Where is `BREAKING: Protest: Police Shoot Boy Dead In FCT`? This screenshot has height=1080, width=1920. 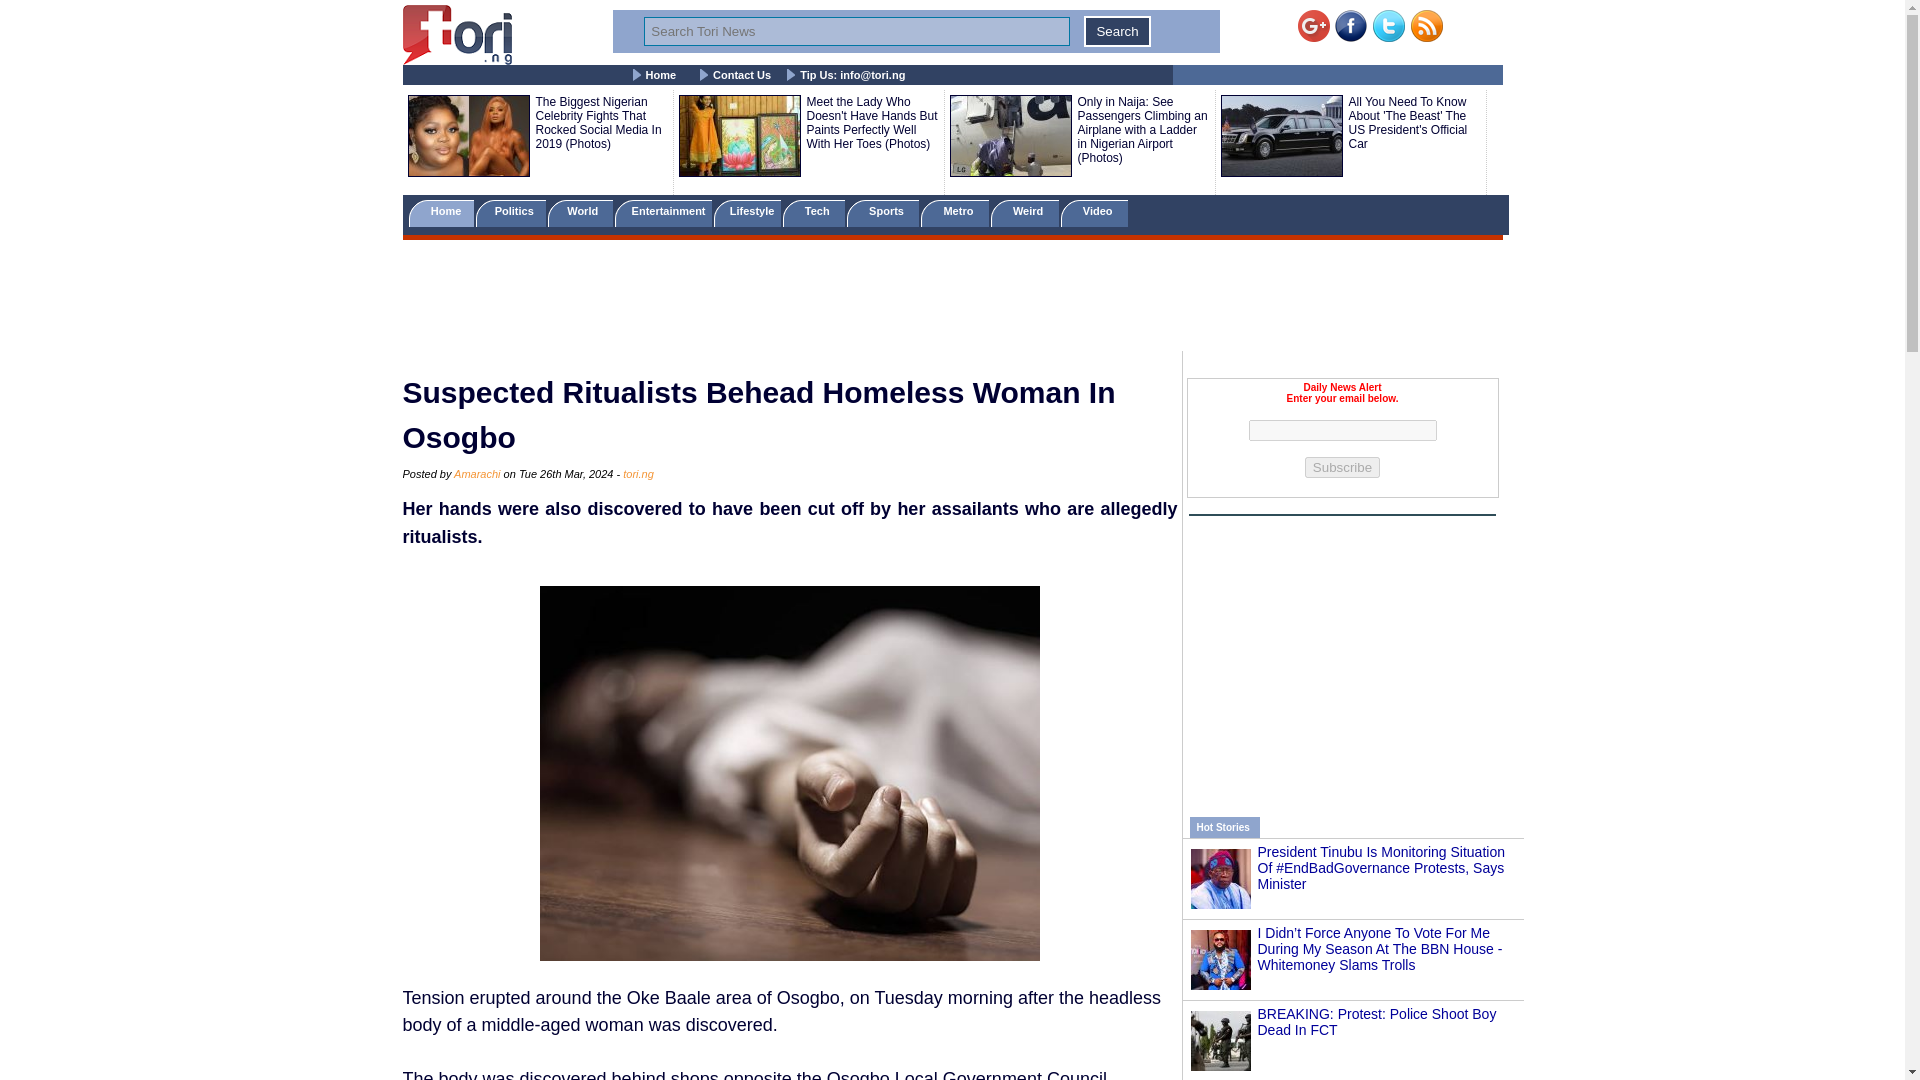
BREAKING: Protest: Police Shoot Boy Dead In FCT is located at coordinates (1377, 1021).